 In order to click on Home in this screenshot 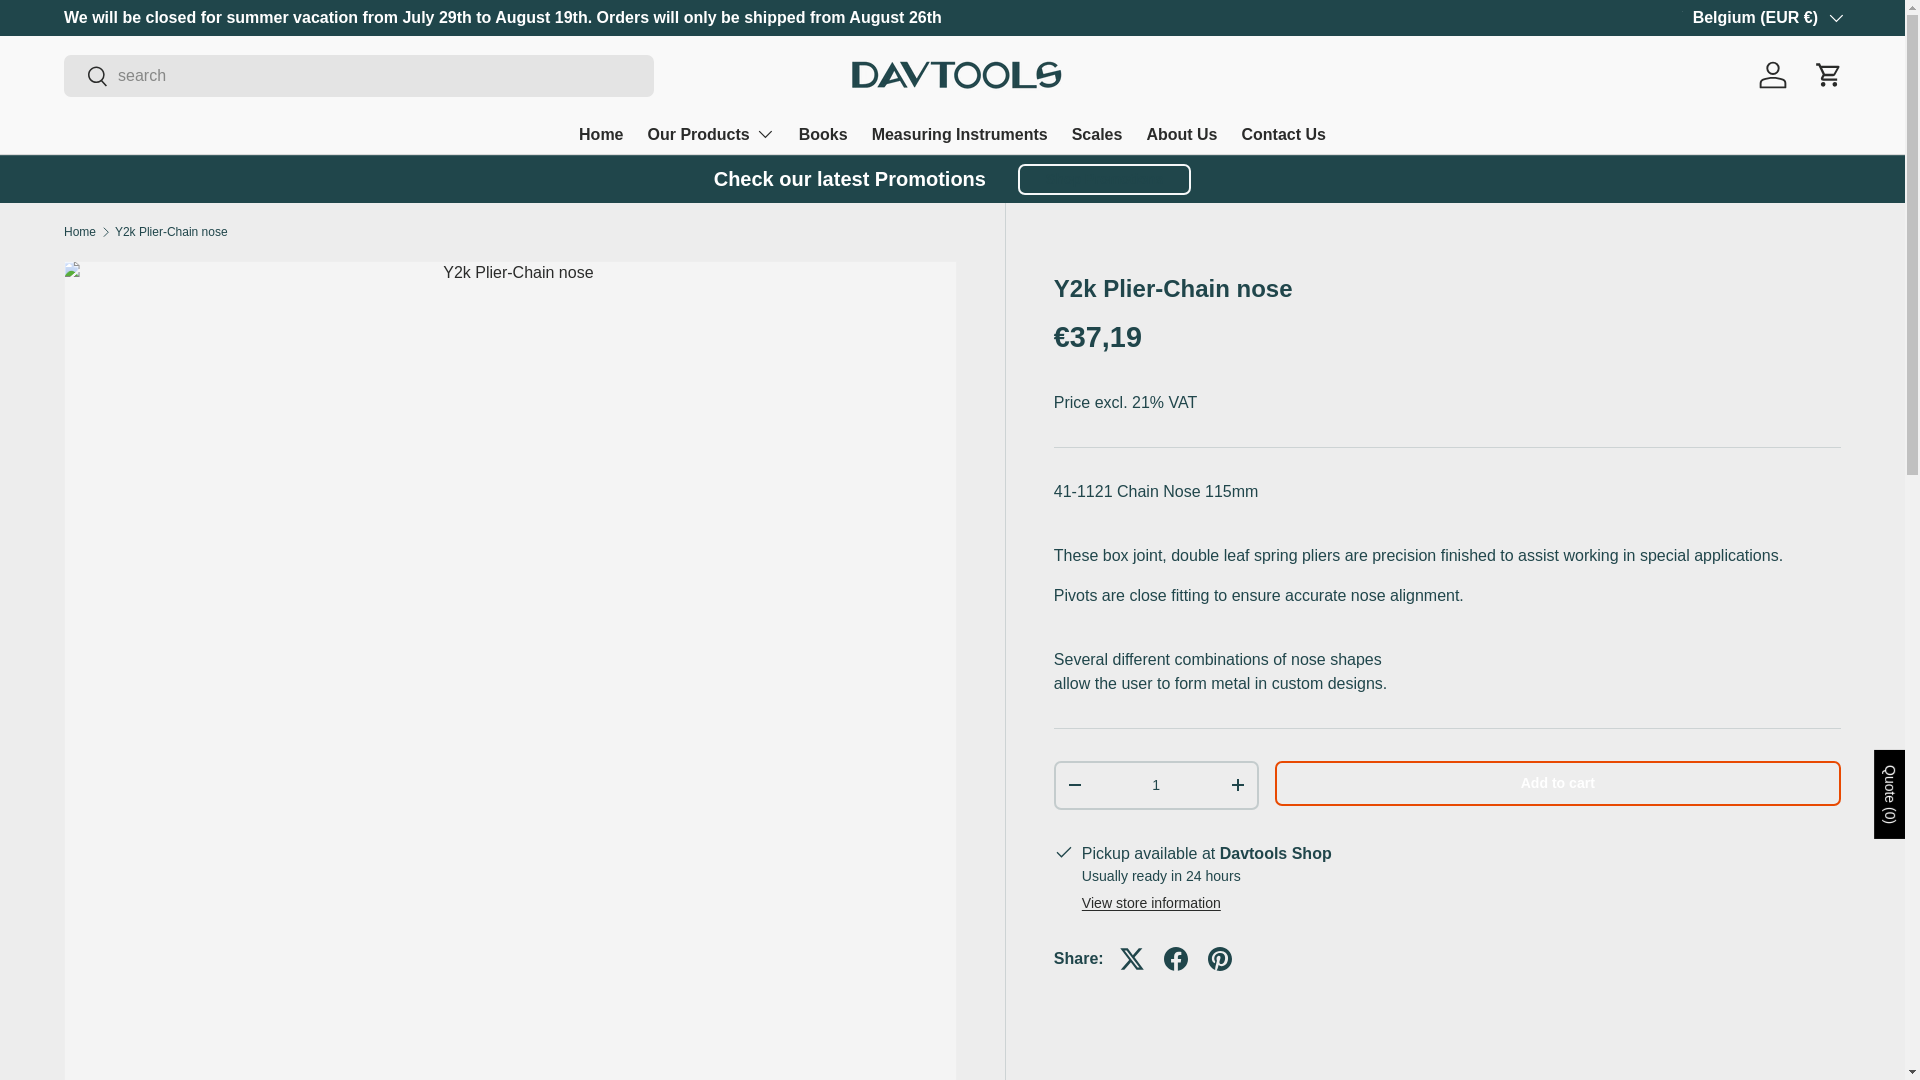, I will do `click(600, 134)`.